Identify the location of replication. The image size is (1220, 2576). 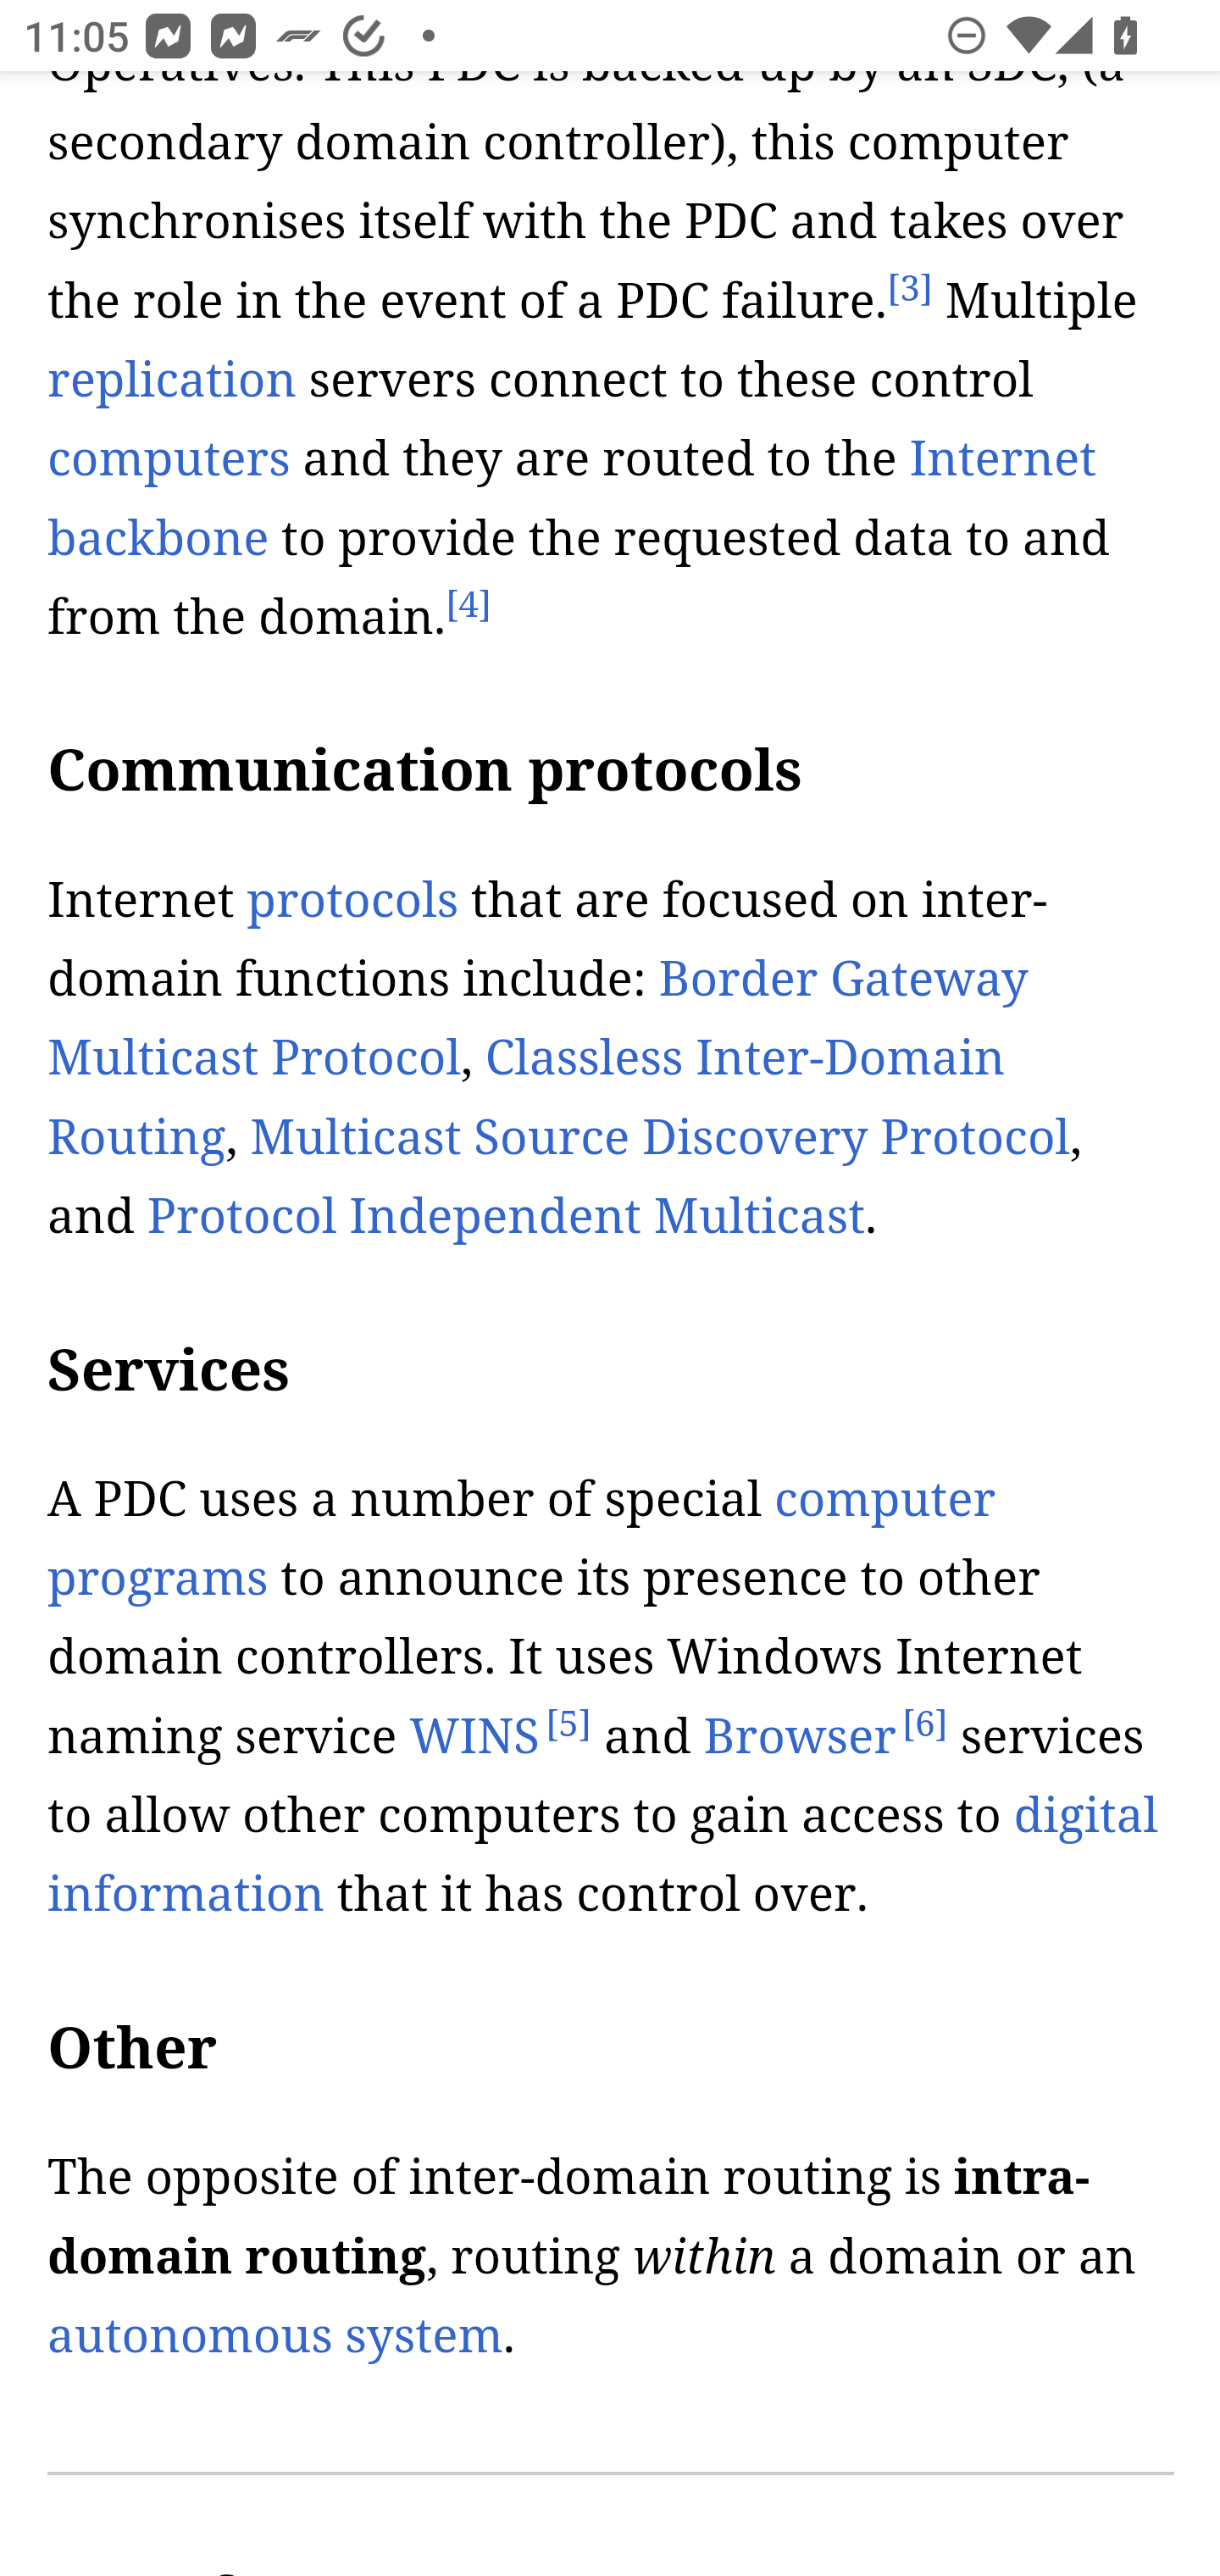
(173, 381).